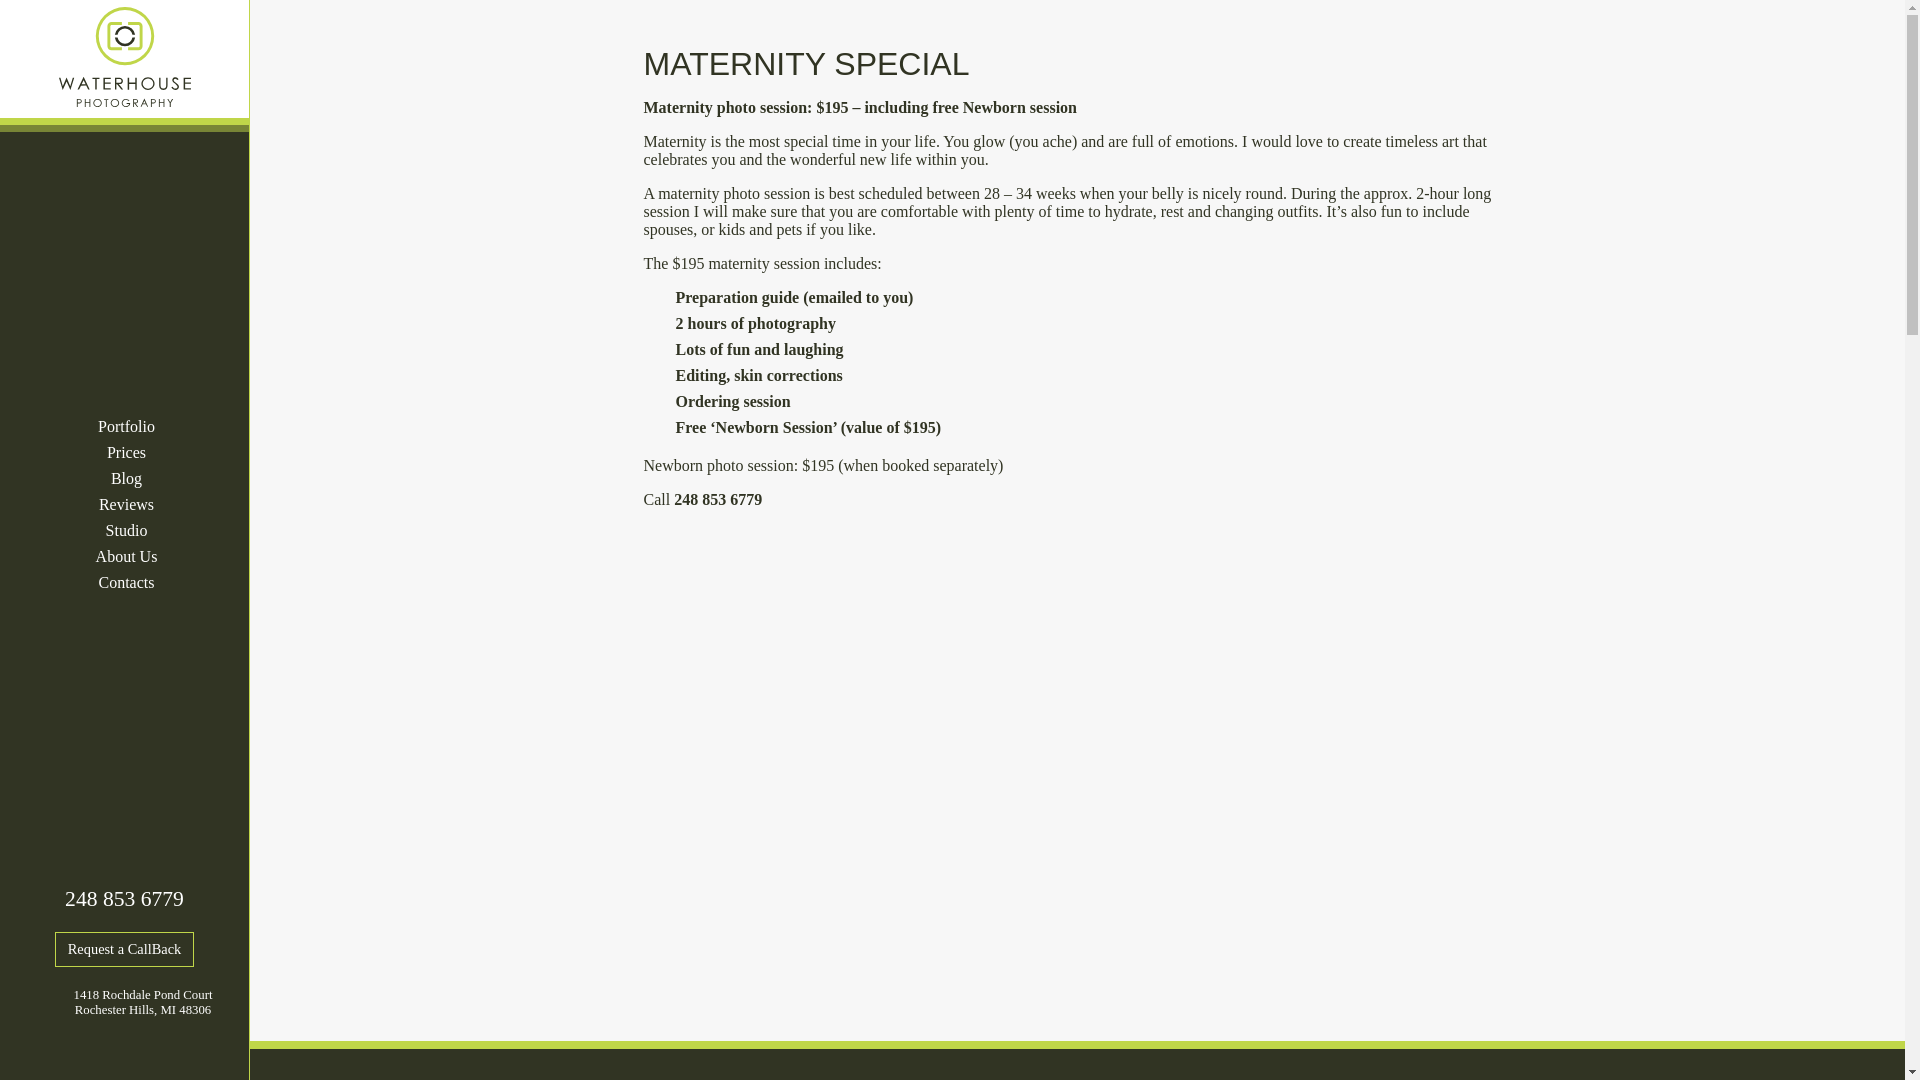  Describe the element at coordinates (126, 452) in the screenshot. I see `Prices` at that location.